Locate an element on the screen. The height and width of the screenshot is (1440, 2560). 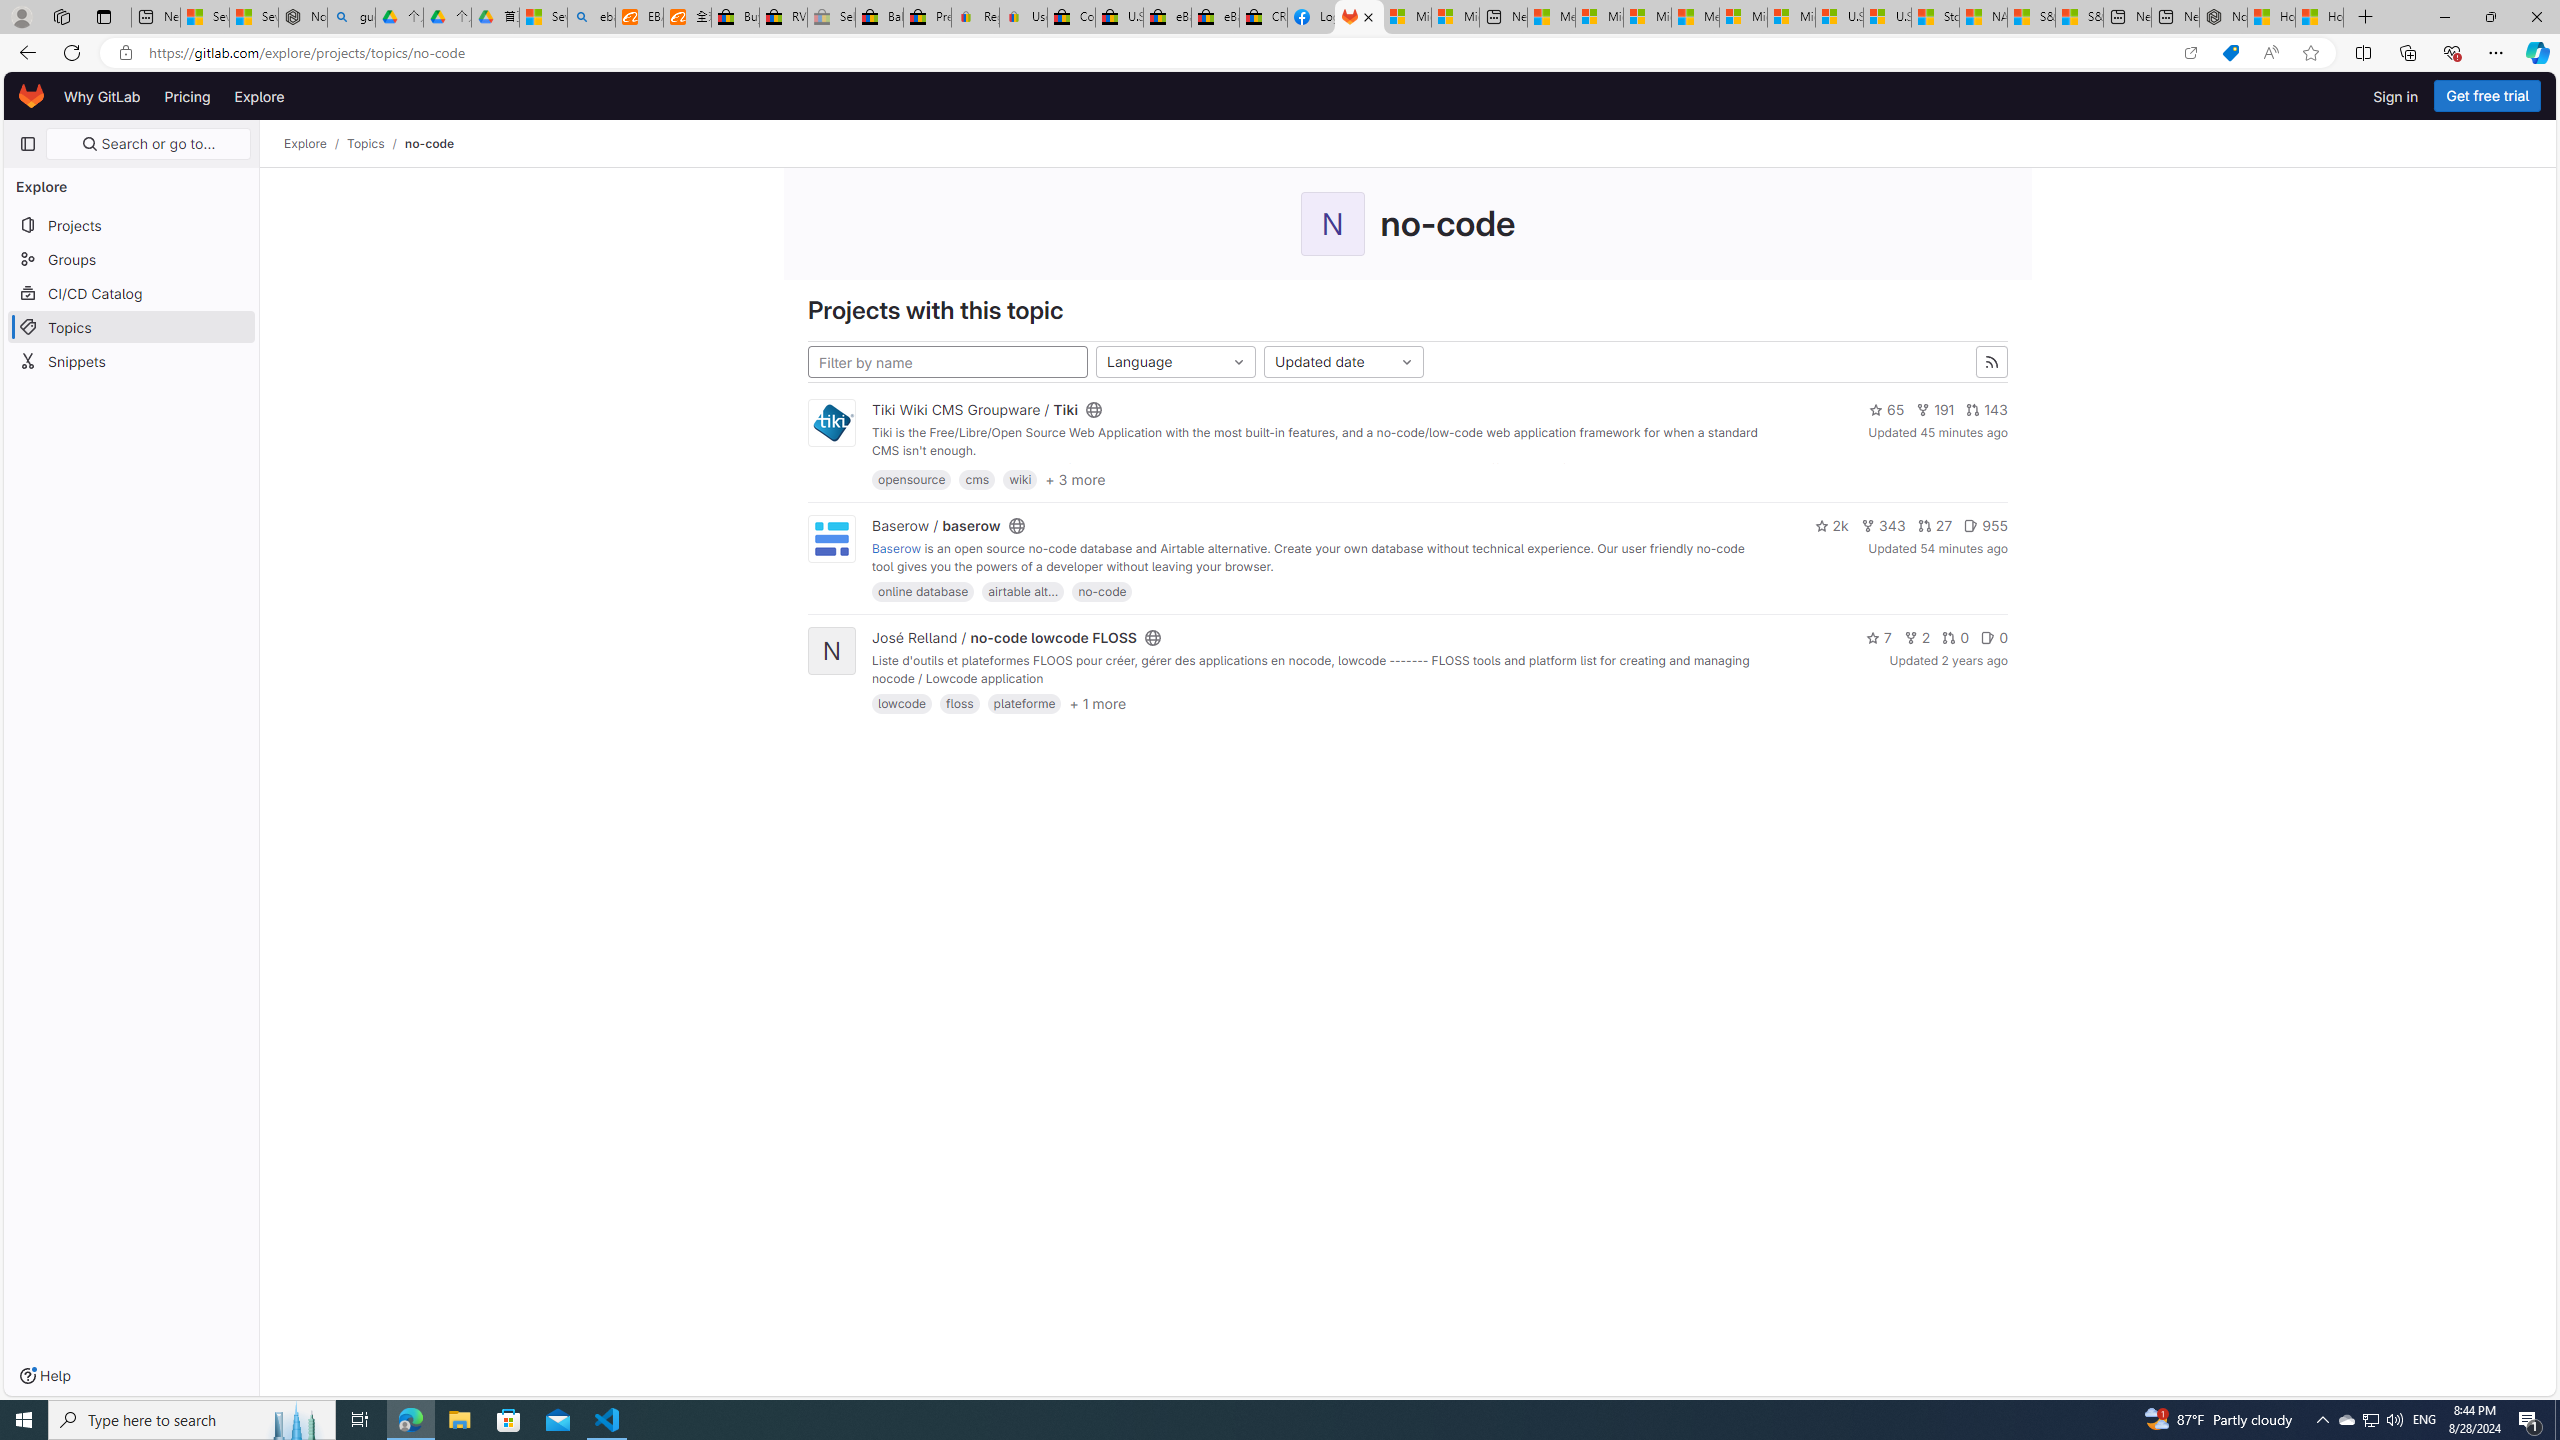
lowcode is located at coordinates (902, 703).